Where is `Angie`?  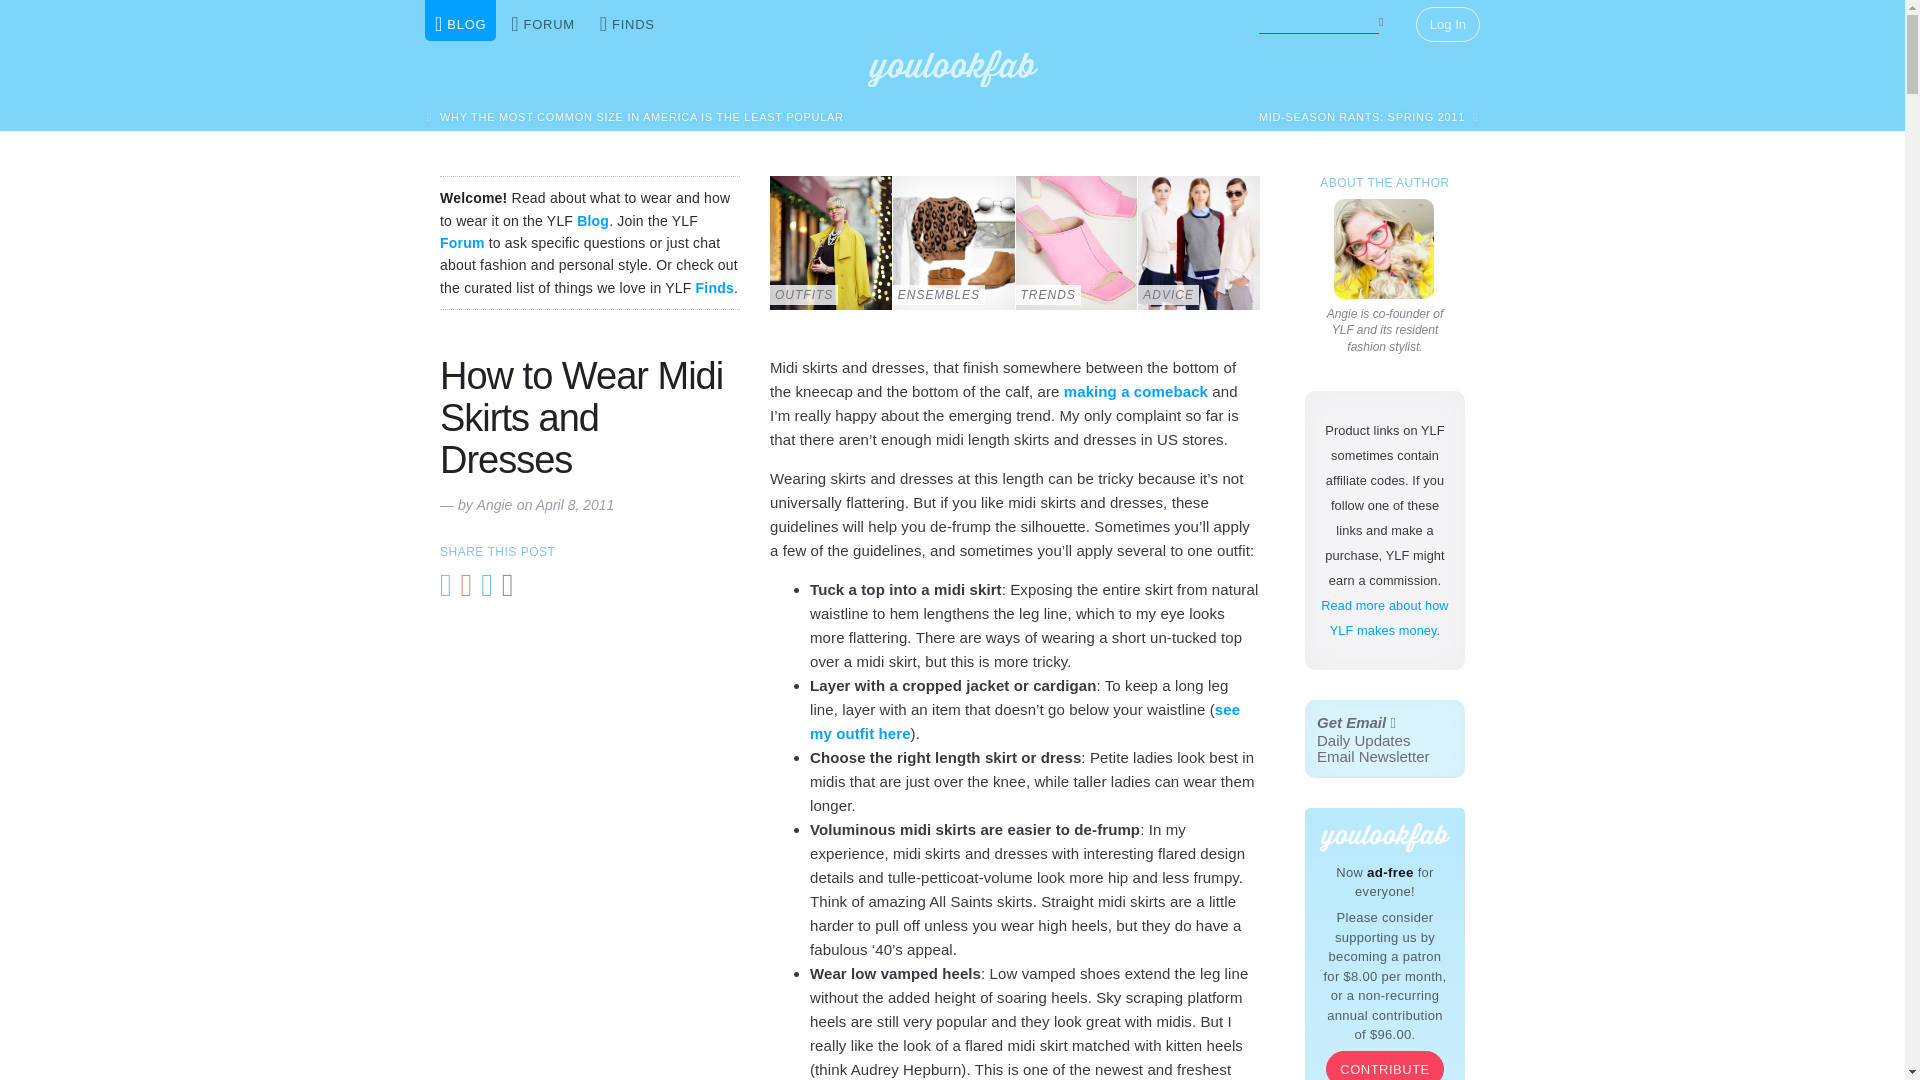
Angie is located at coordinates (1384, 248).